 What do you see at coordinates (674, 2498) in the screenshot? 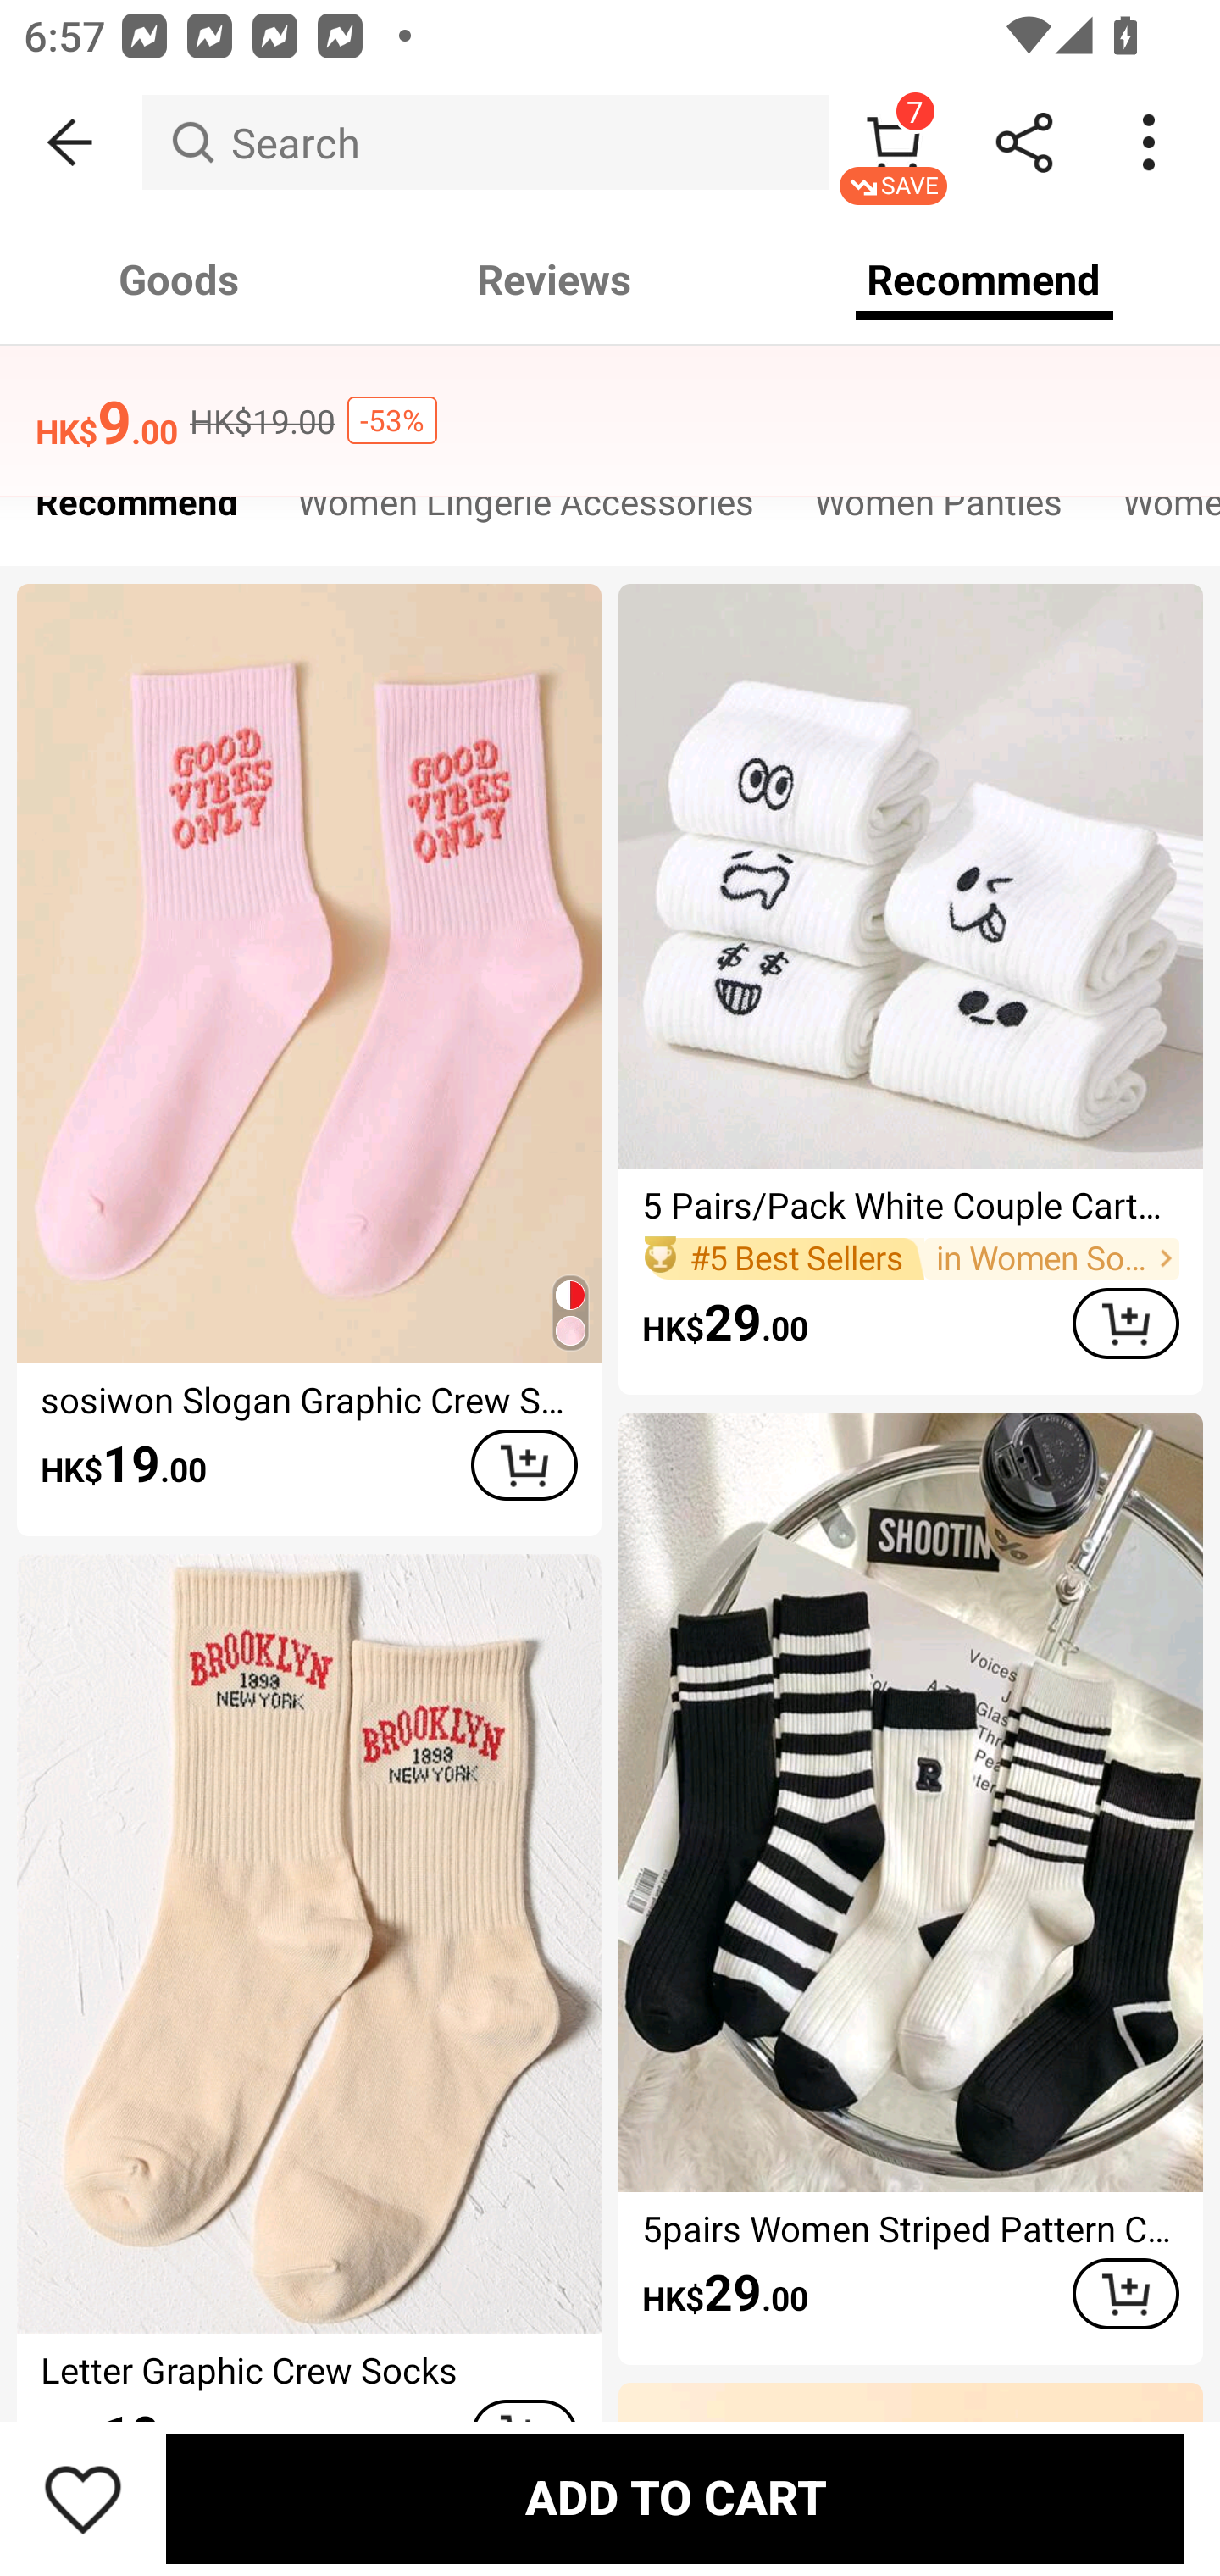
I see `ADD TO CART` at bounding box center [674, 2498].